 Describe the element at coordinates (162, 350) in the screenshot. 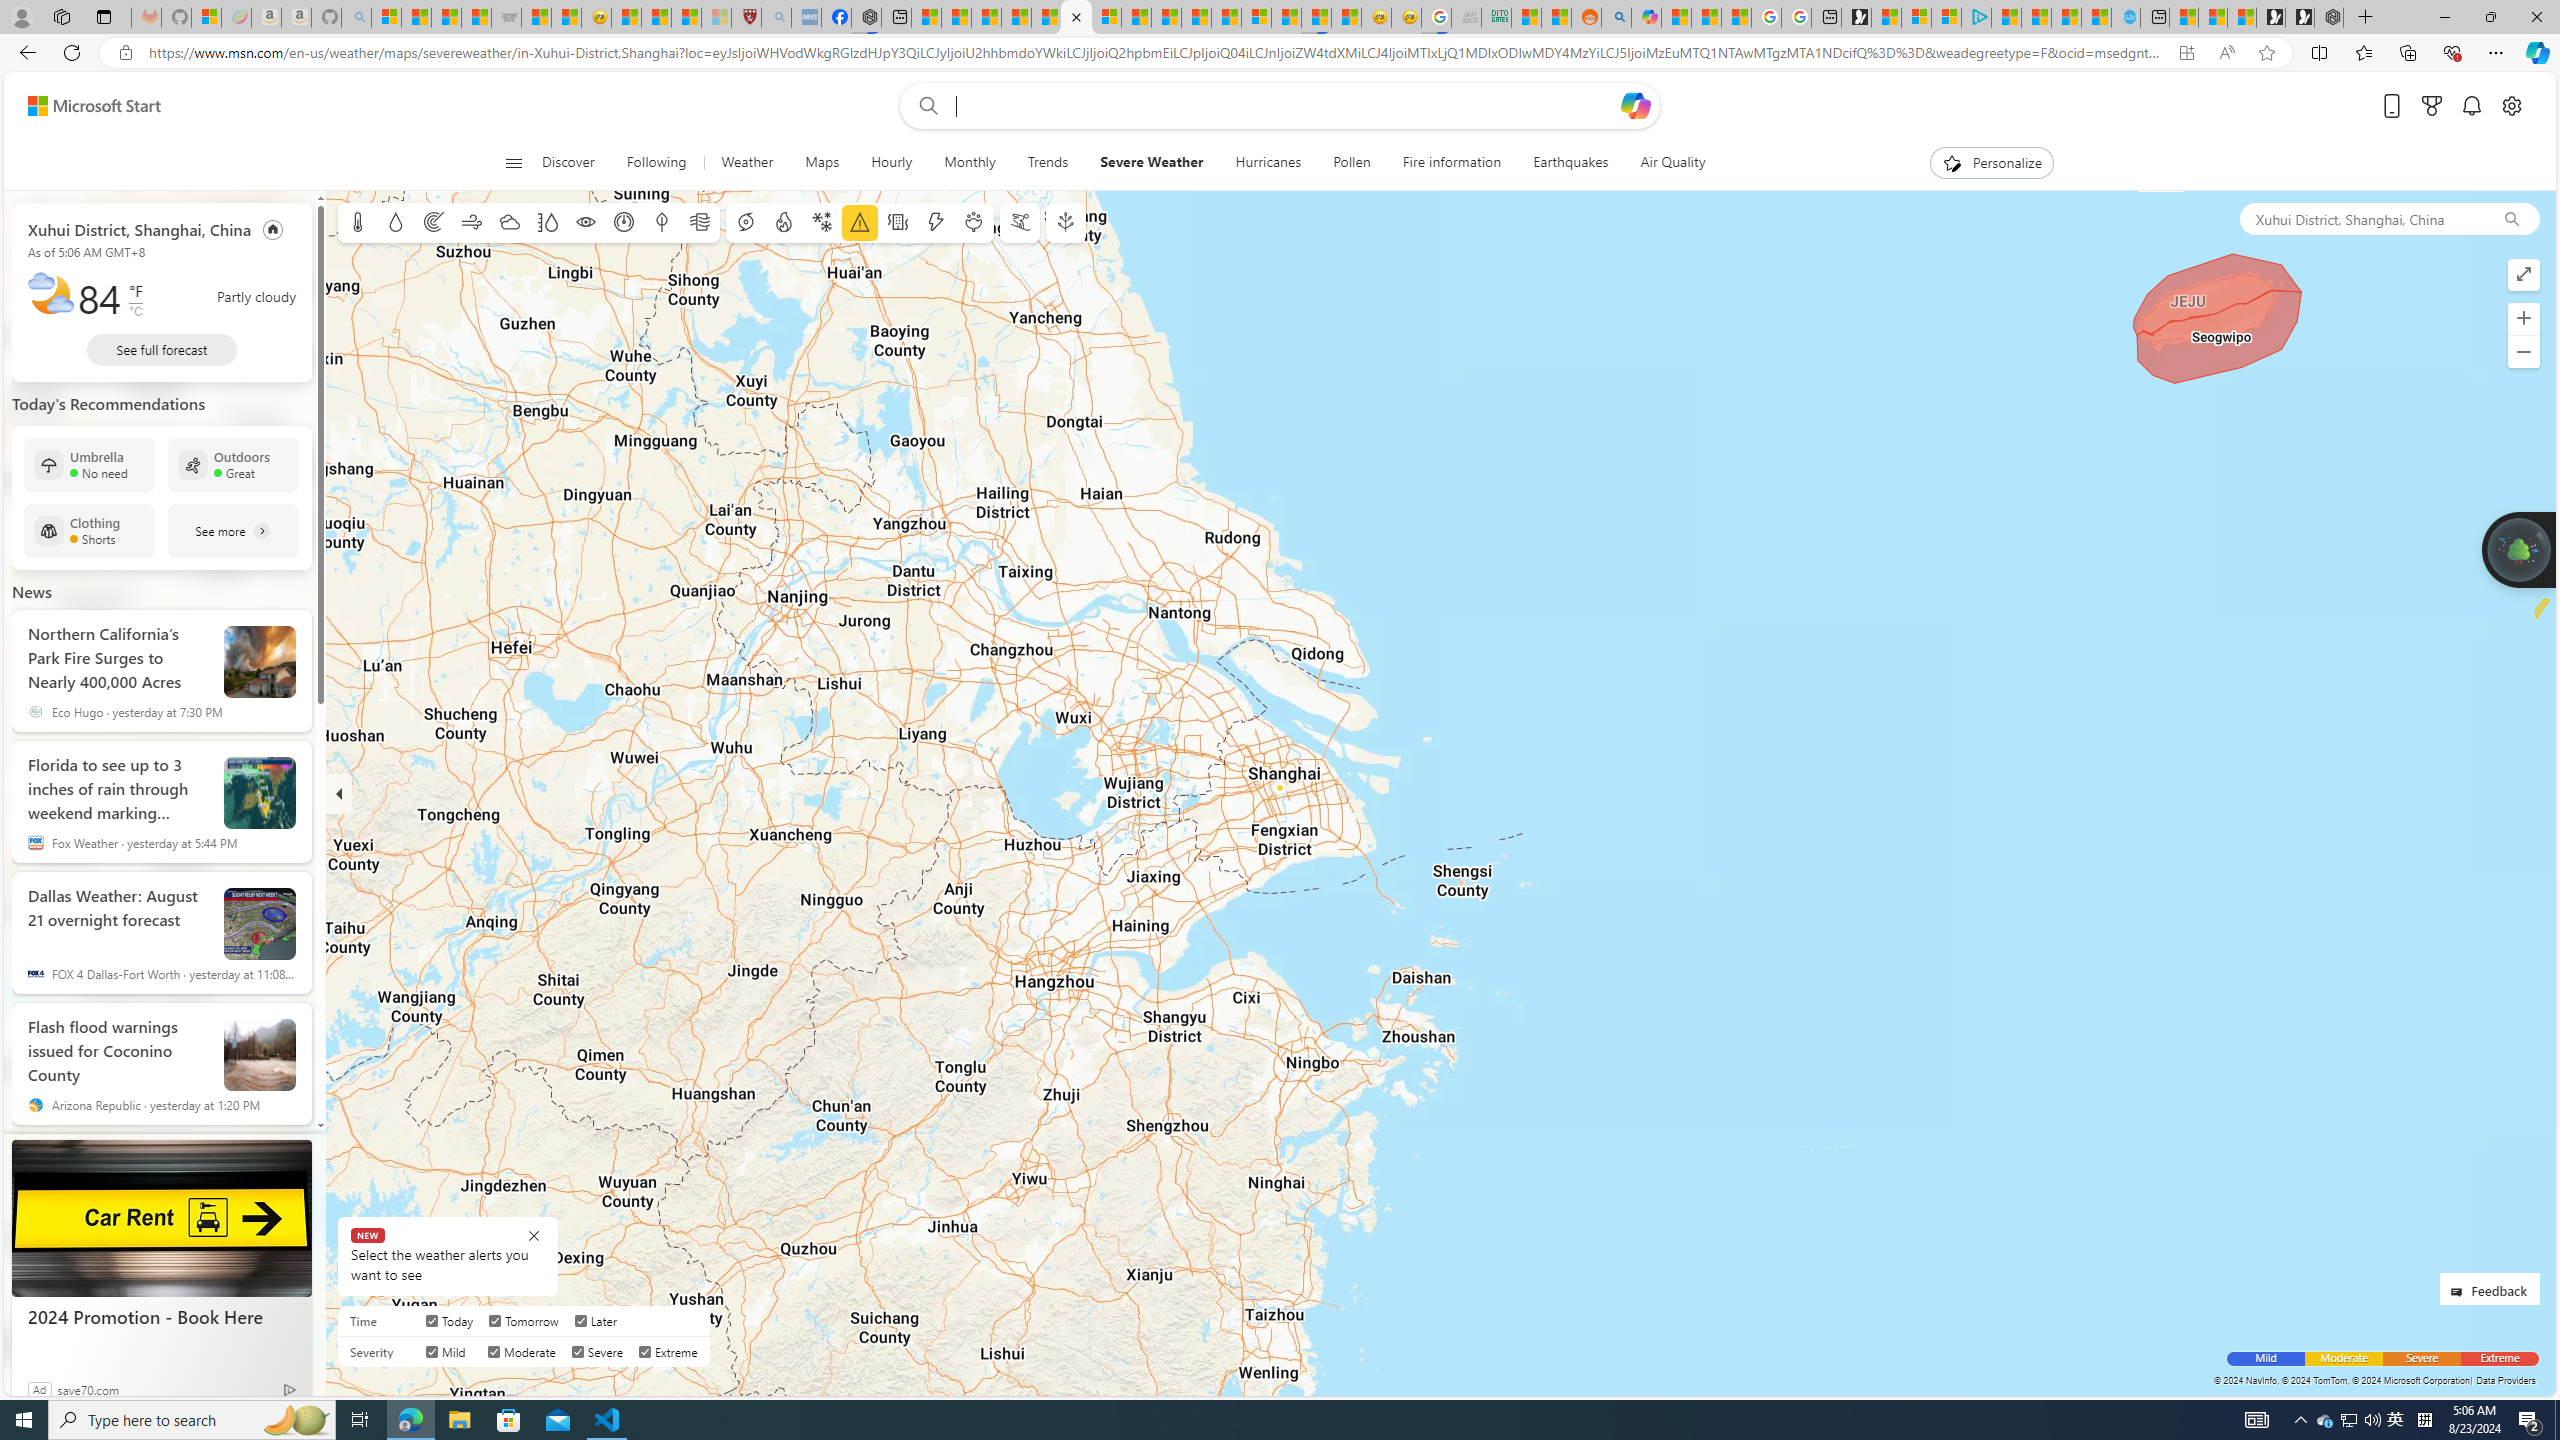

I see `See full forecast` at that location.